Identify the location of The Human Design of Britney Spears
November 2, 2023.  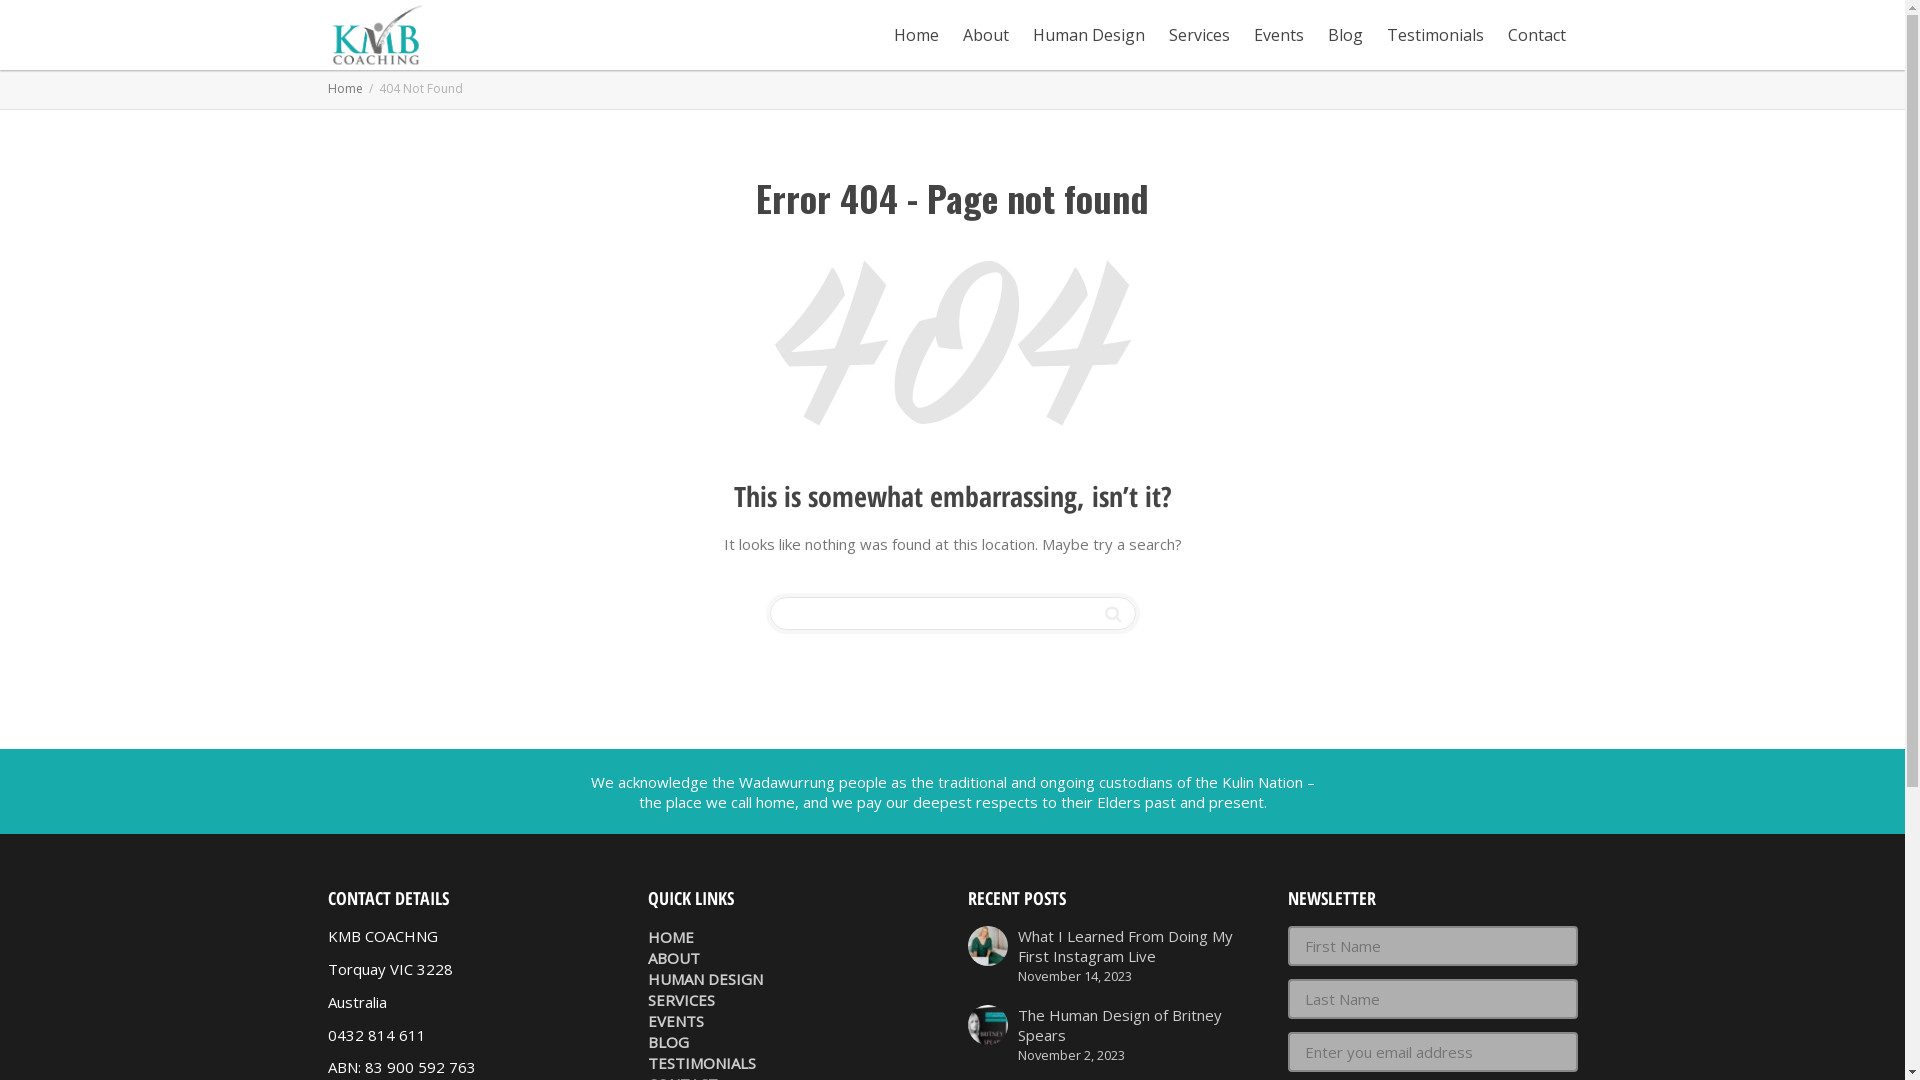
(1113, 1035).